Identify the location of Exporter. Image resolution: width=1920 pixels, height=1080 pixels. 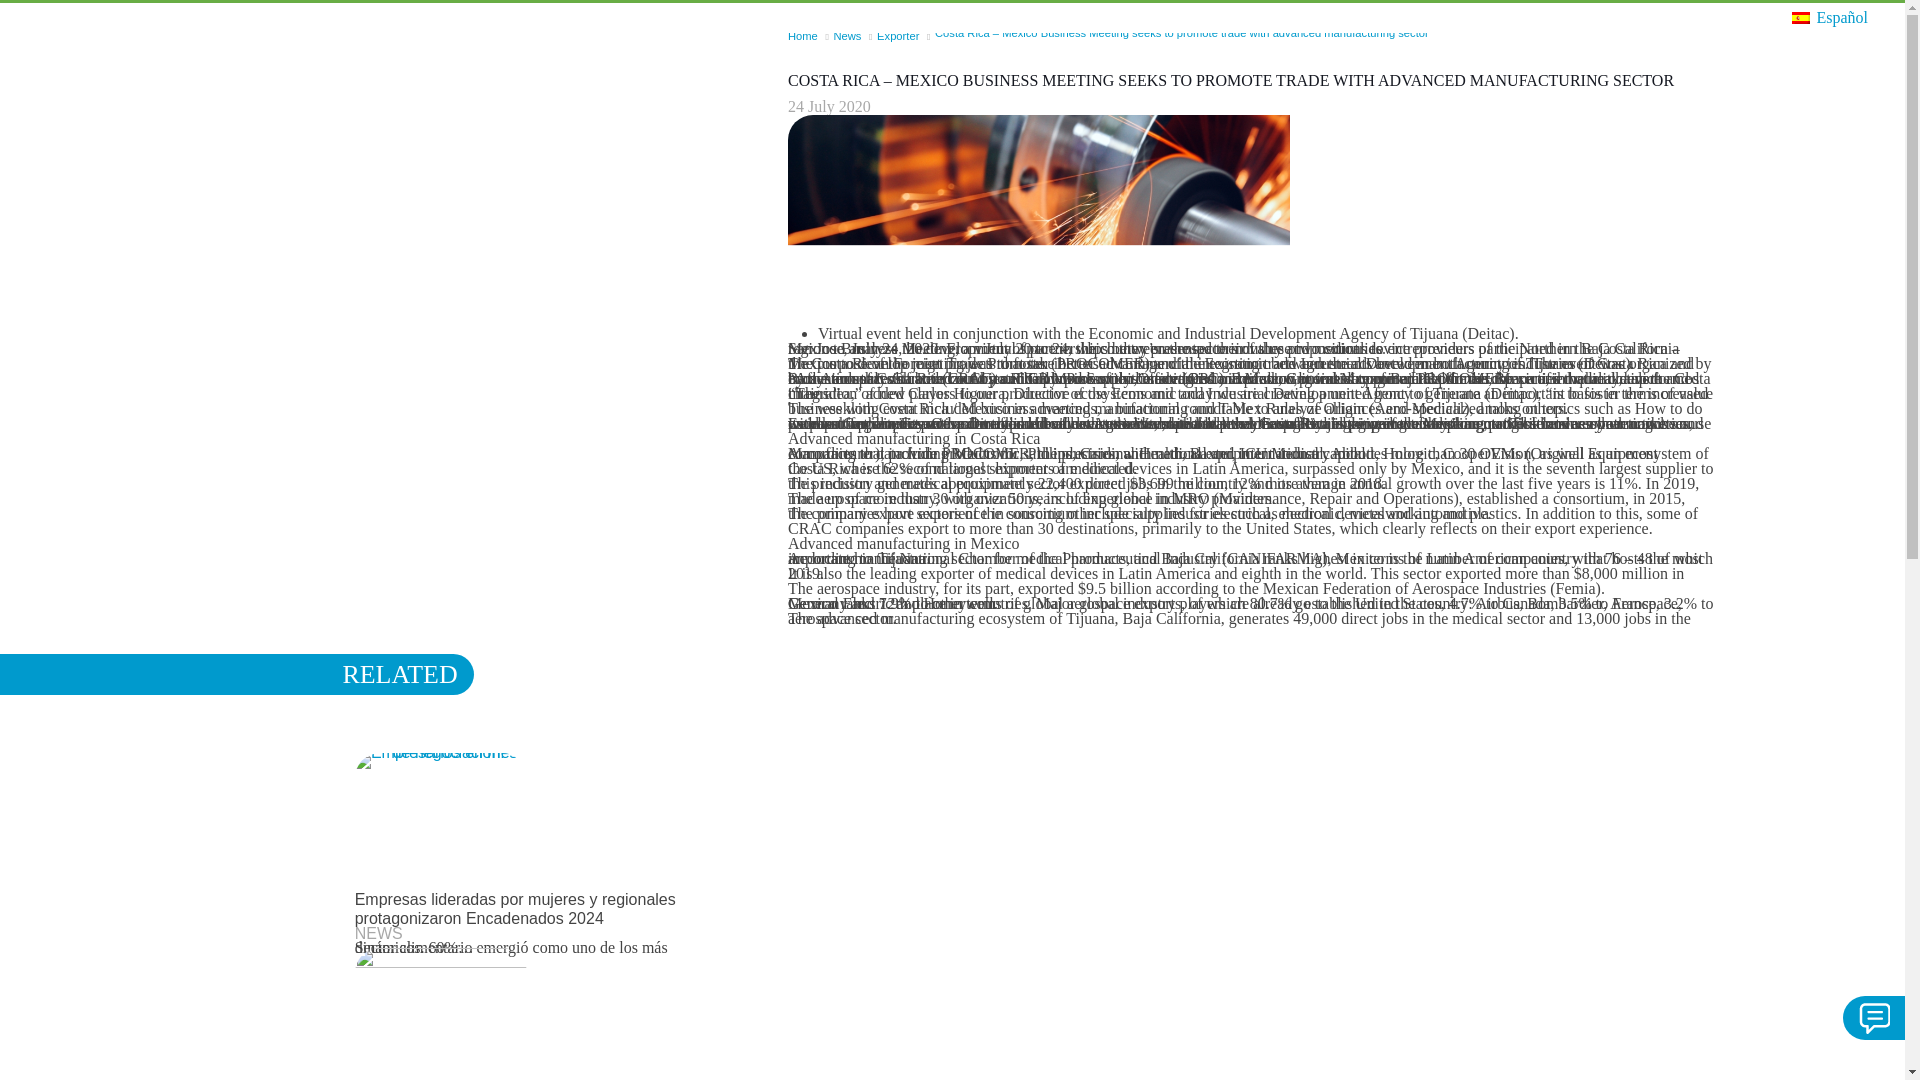
(898, 36).